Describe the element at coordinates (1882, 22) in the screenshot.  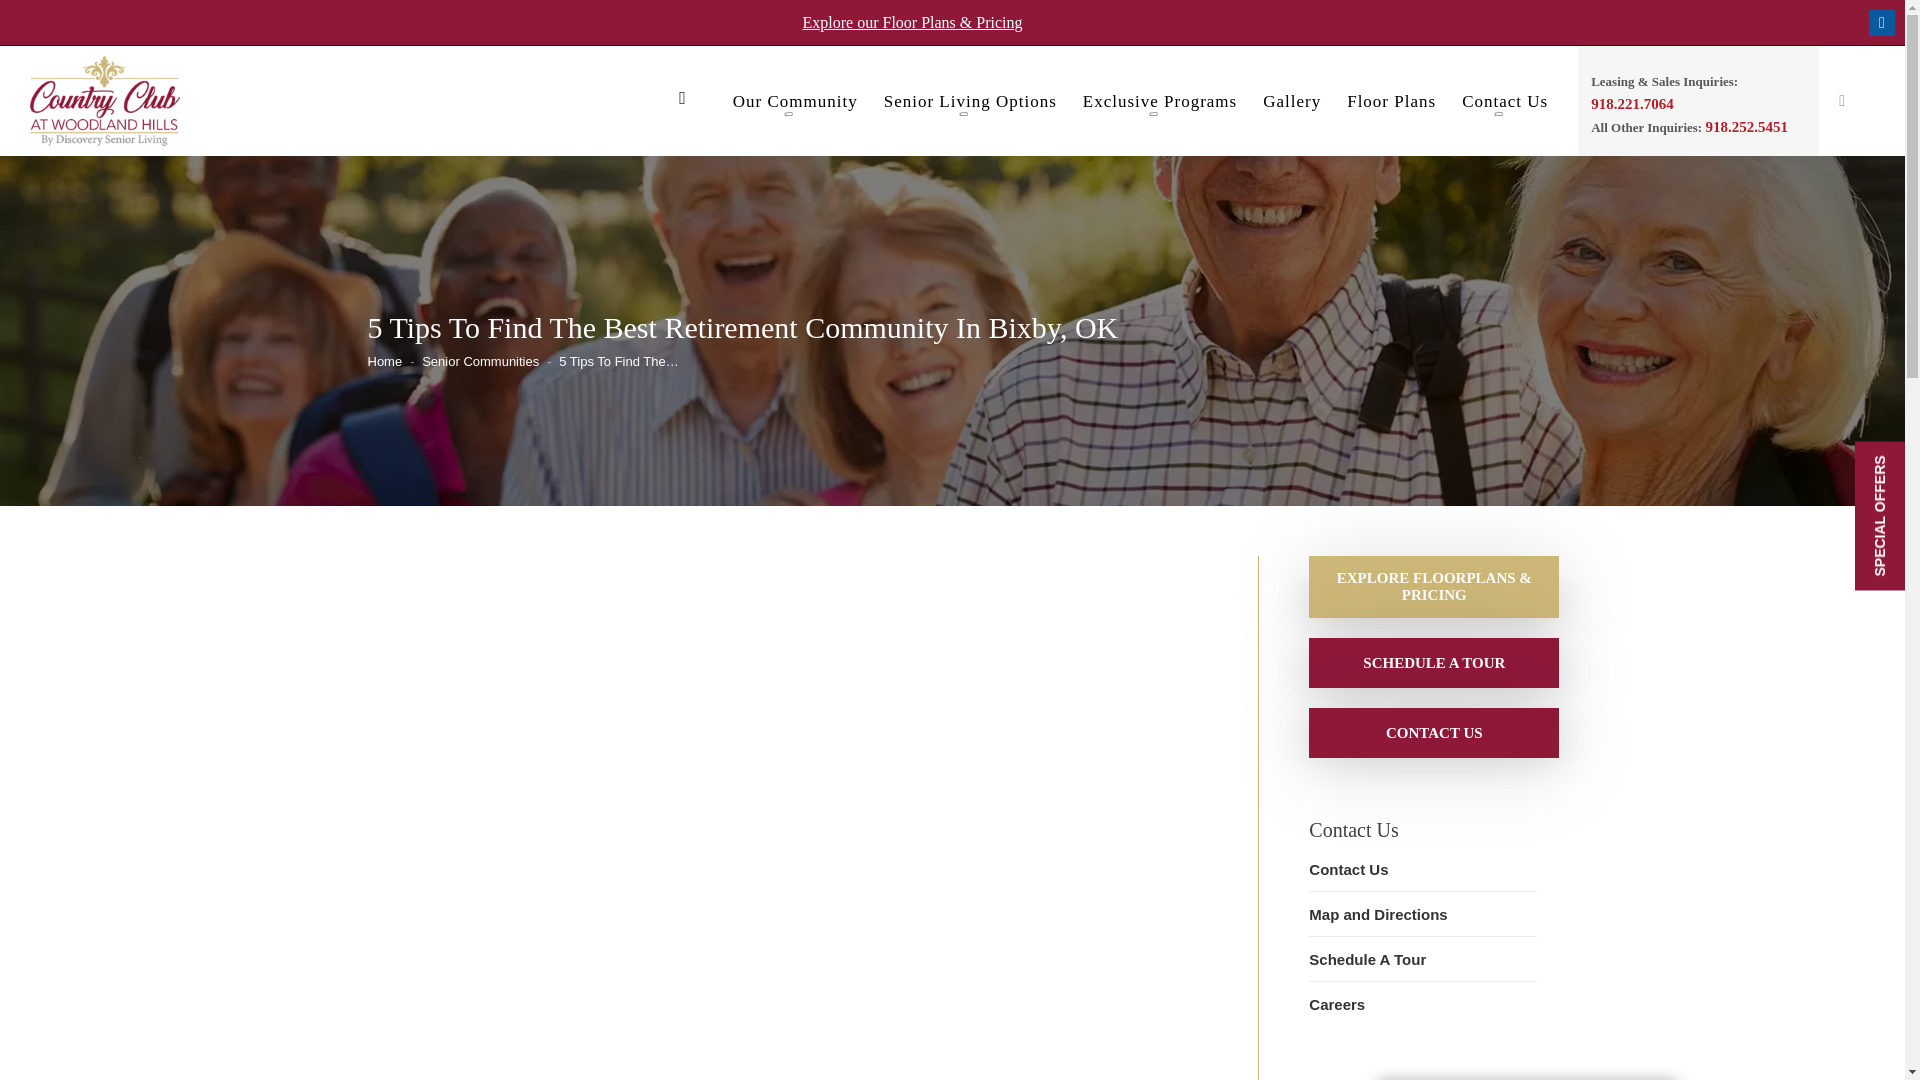
I see `Facebook page opens in new window` at that location.